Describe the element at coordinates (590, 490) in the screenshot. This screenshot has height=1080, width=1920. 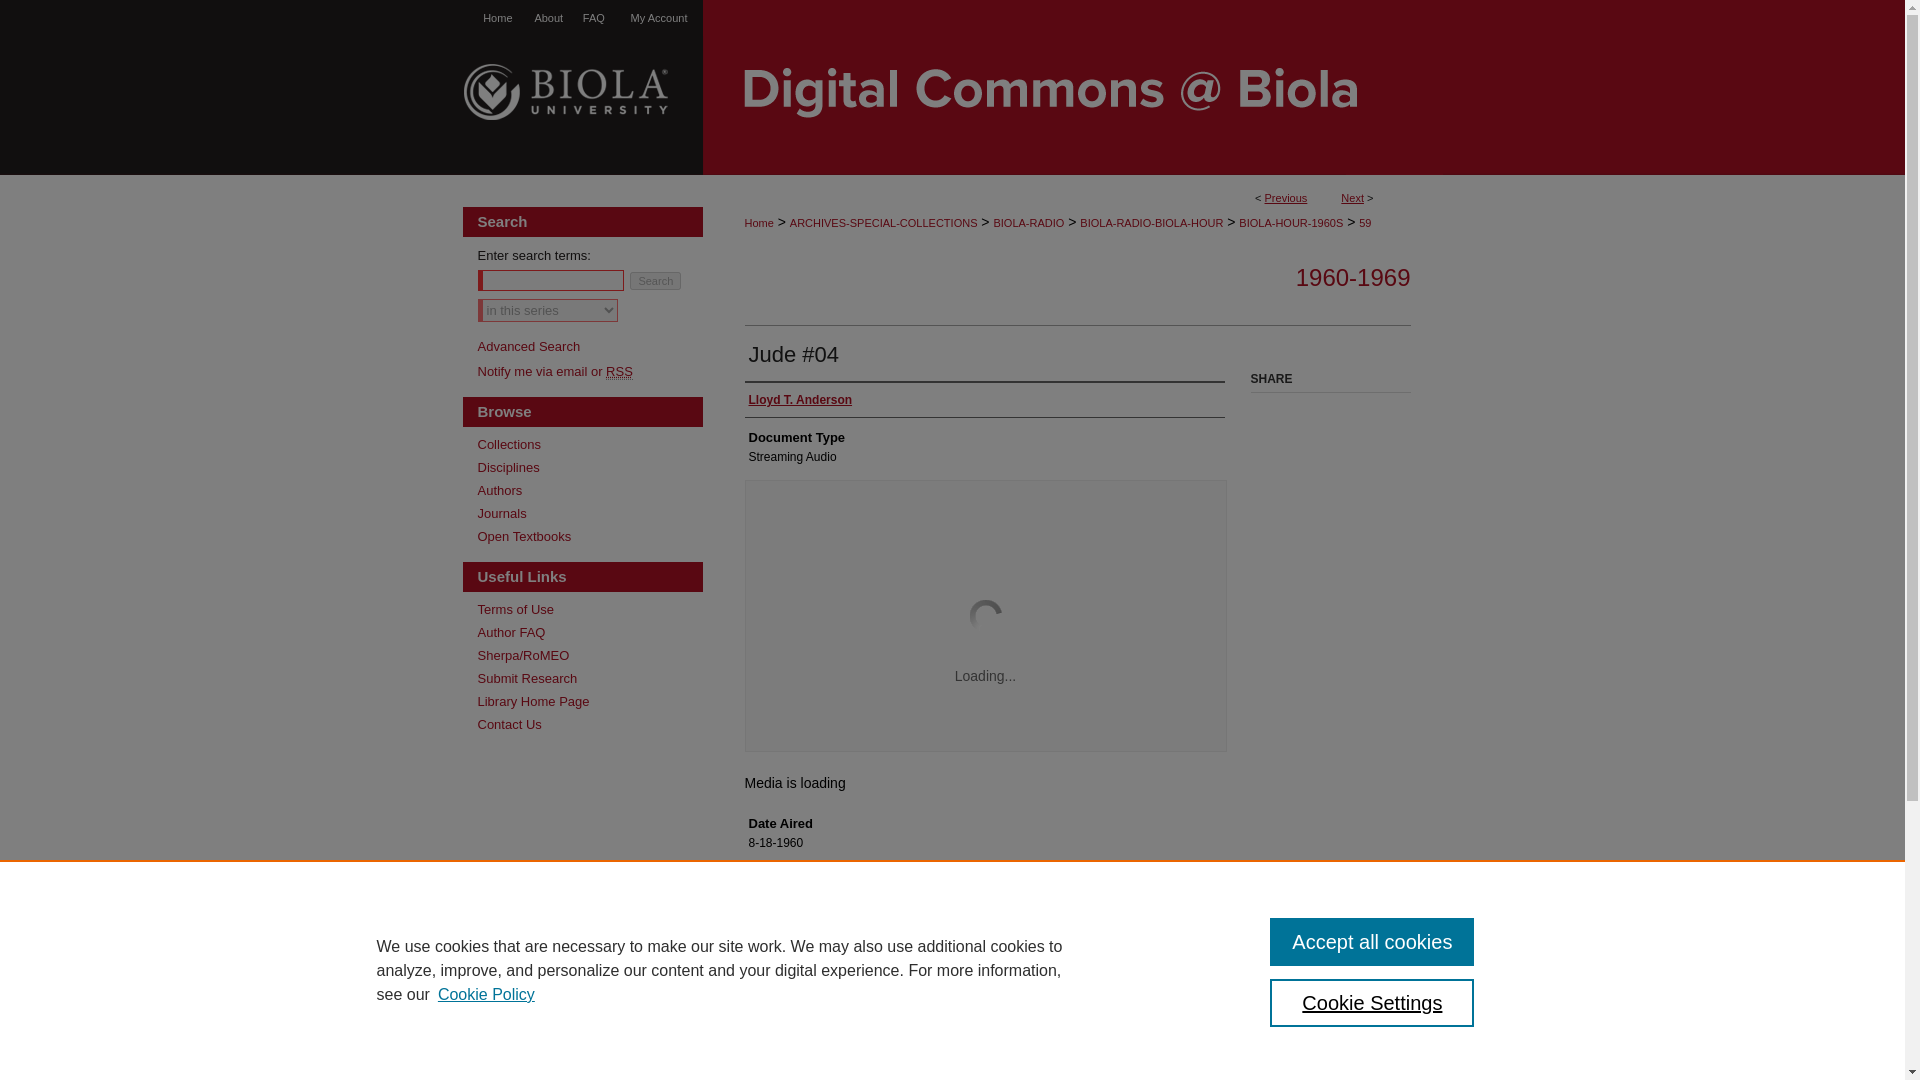
I see `Browse by Author` at that location.